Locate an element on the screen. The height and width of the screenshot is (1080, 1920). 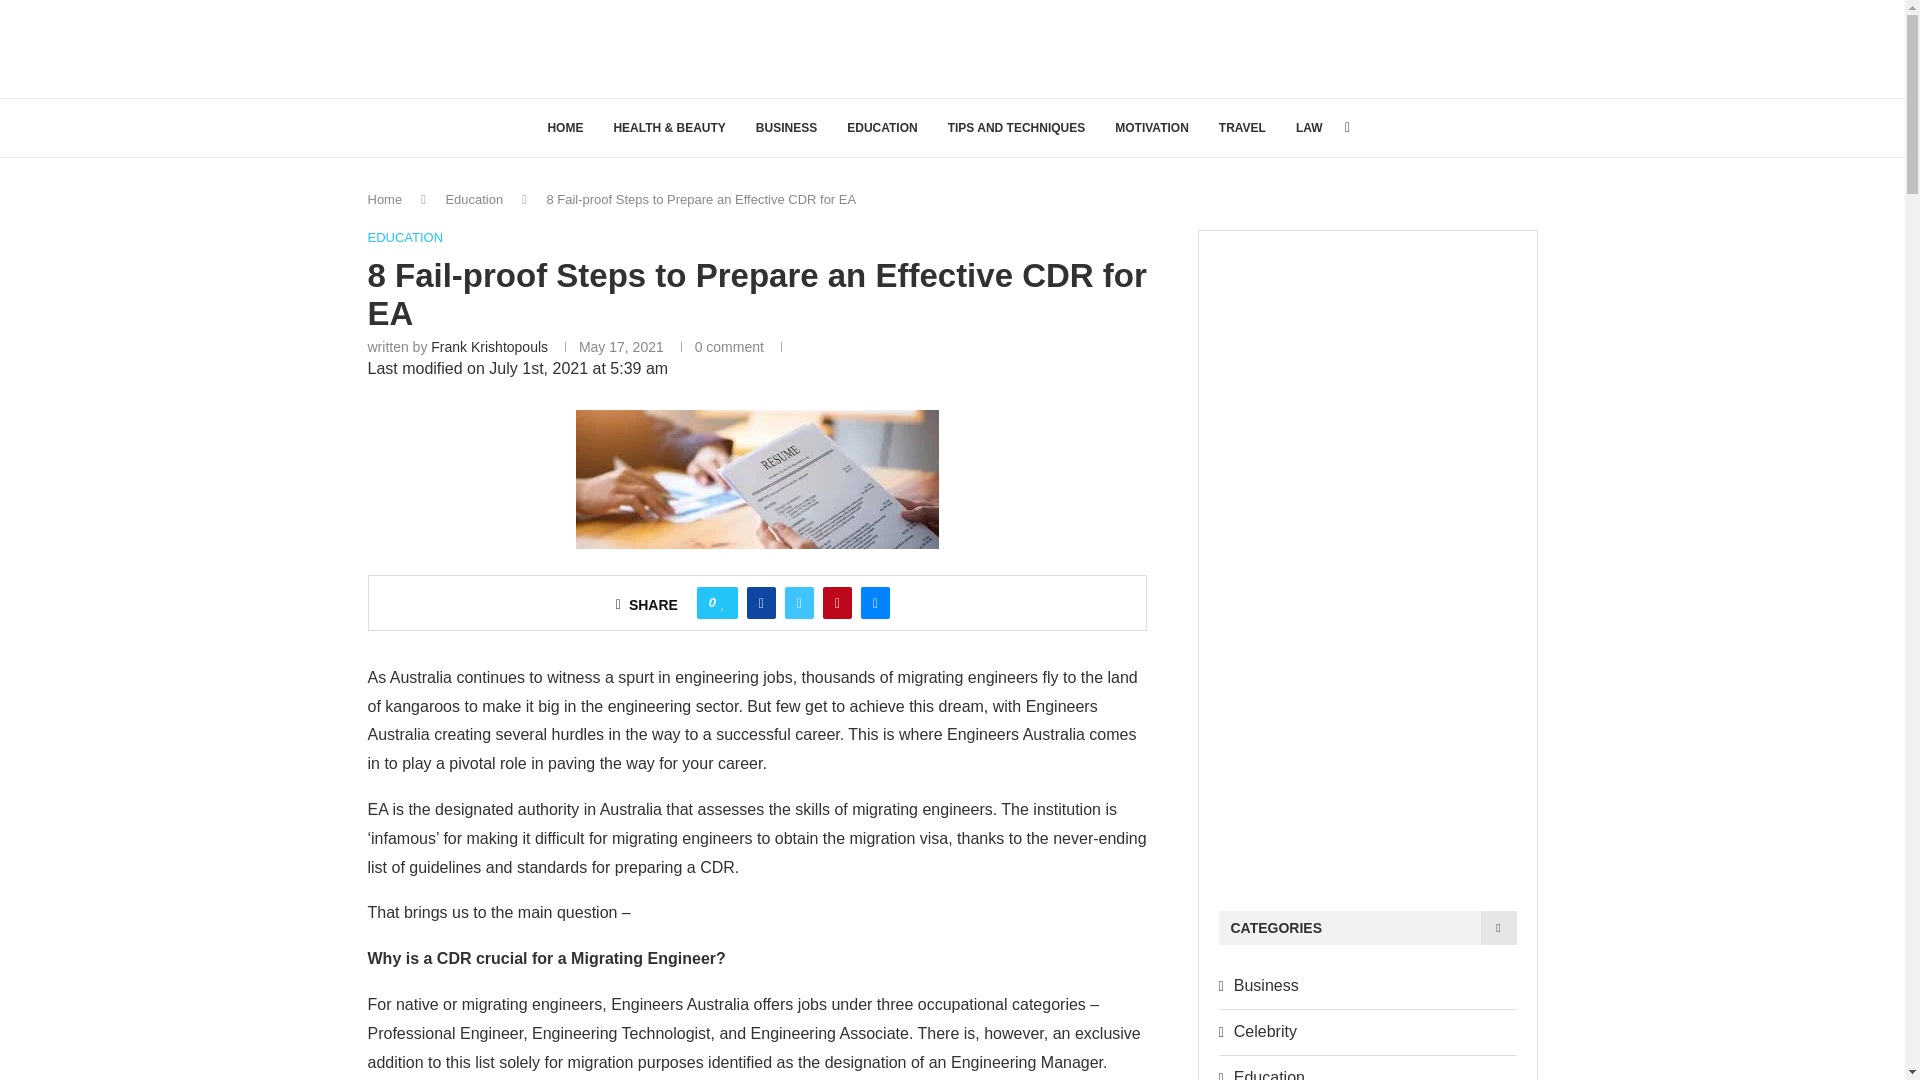
Education is located at coordinates (474, 200).